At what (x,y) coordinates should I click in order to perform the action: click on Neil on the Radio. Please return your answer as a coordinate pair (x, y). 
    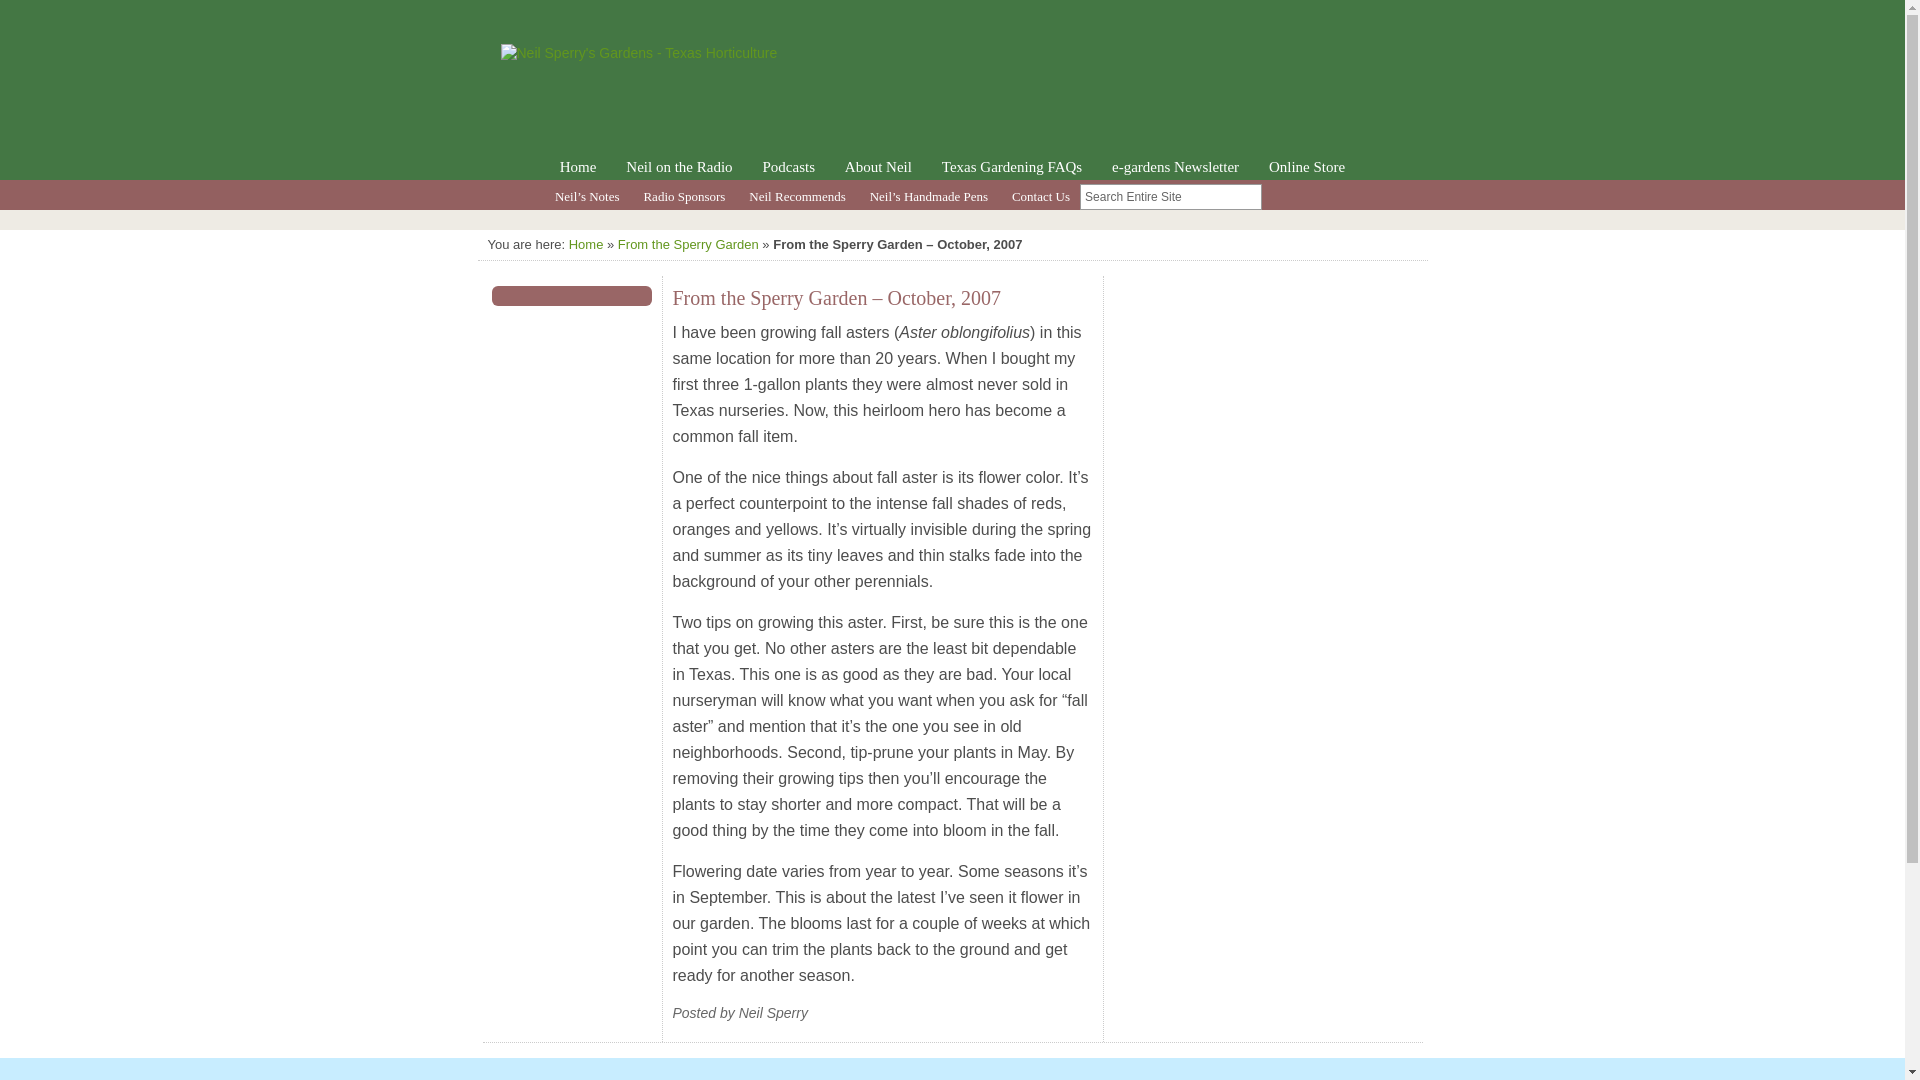
    Looking at the image, I should click on (678, 166).